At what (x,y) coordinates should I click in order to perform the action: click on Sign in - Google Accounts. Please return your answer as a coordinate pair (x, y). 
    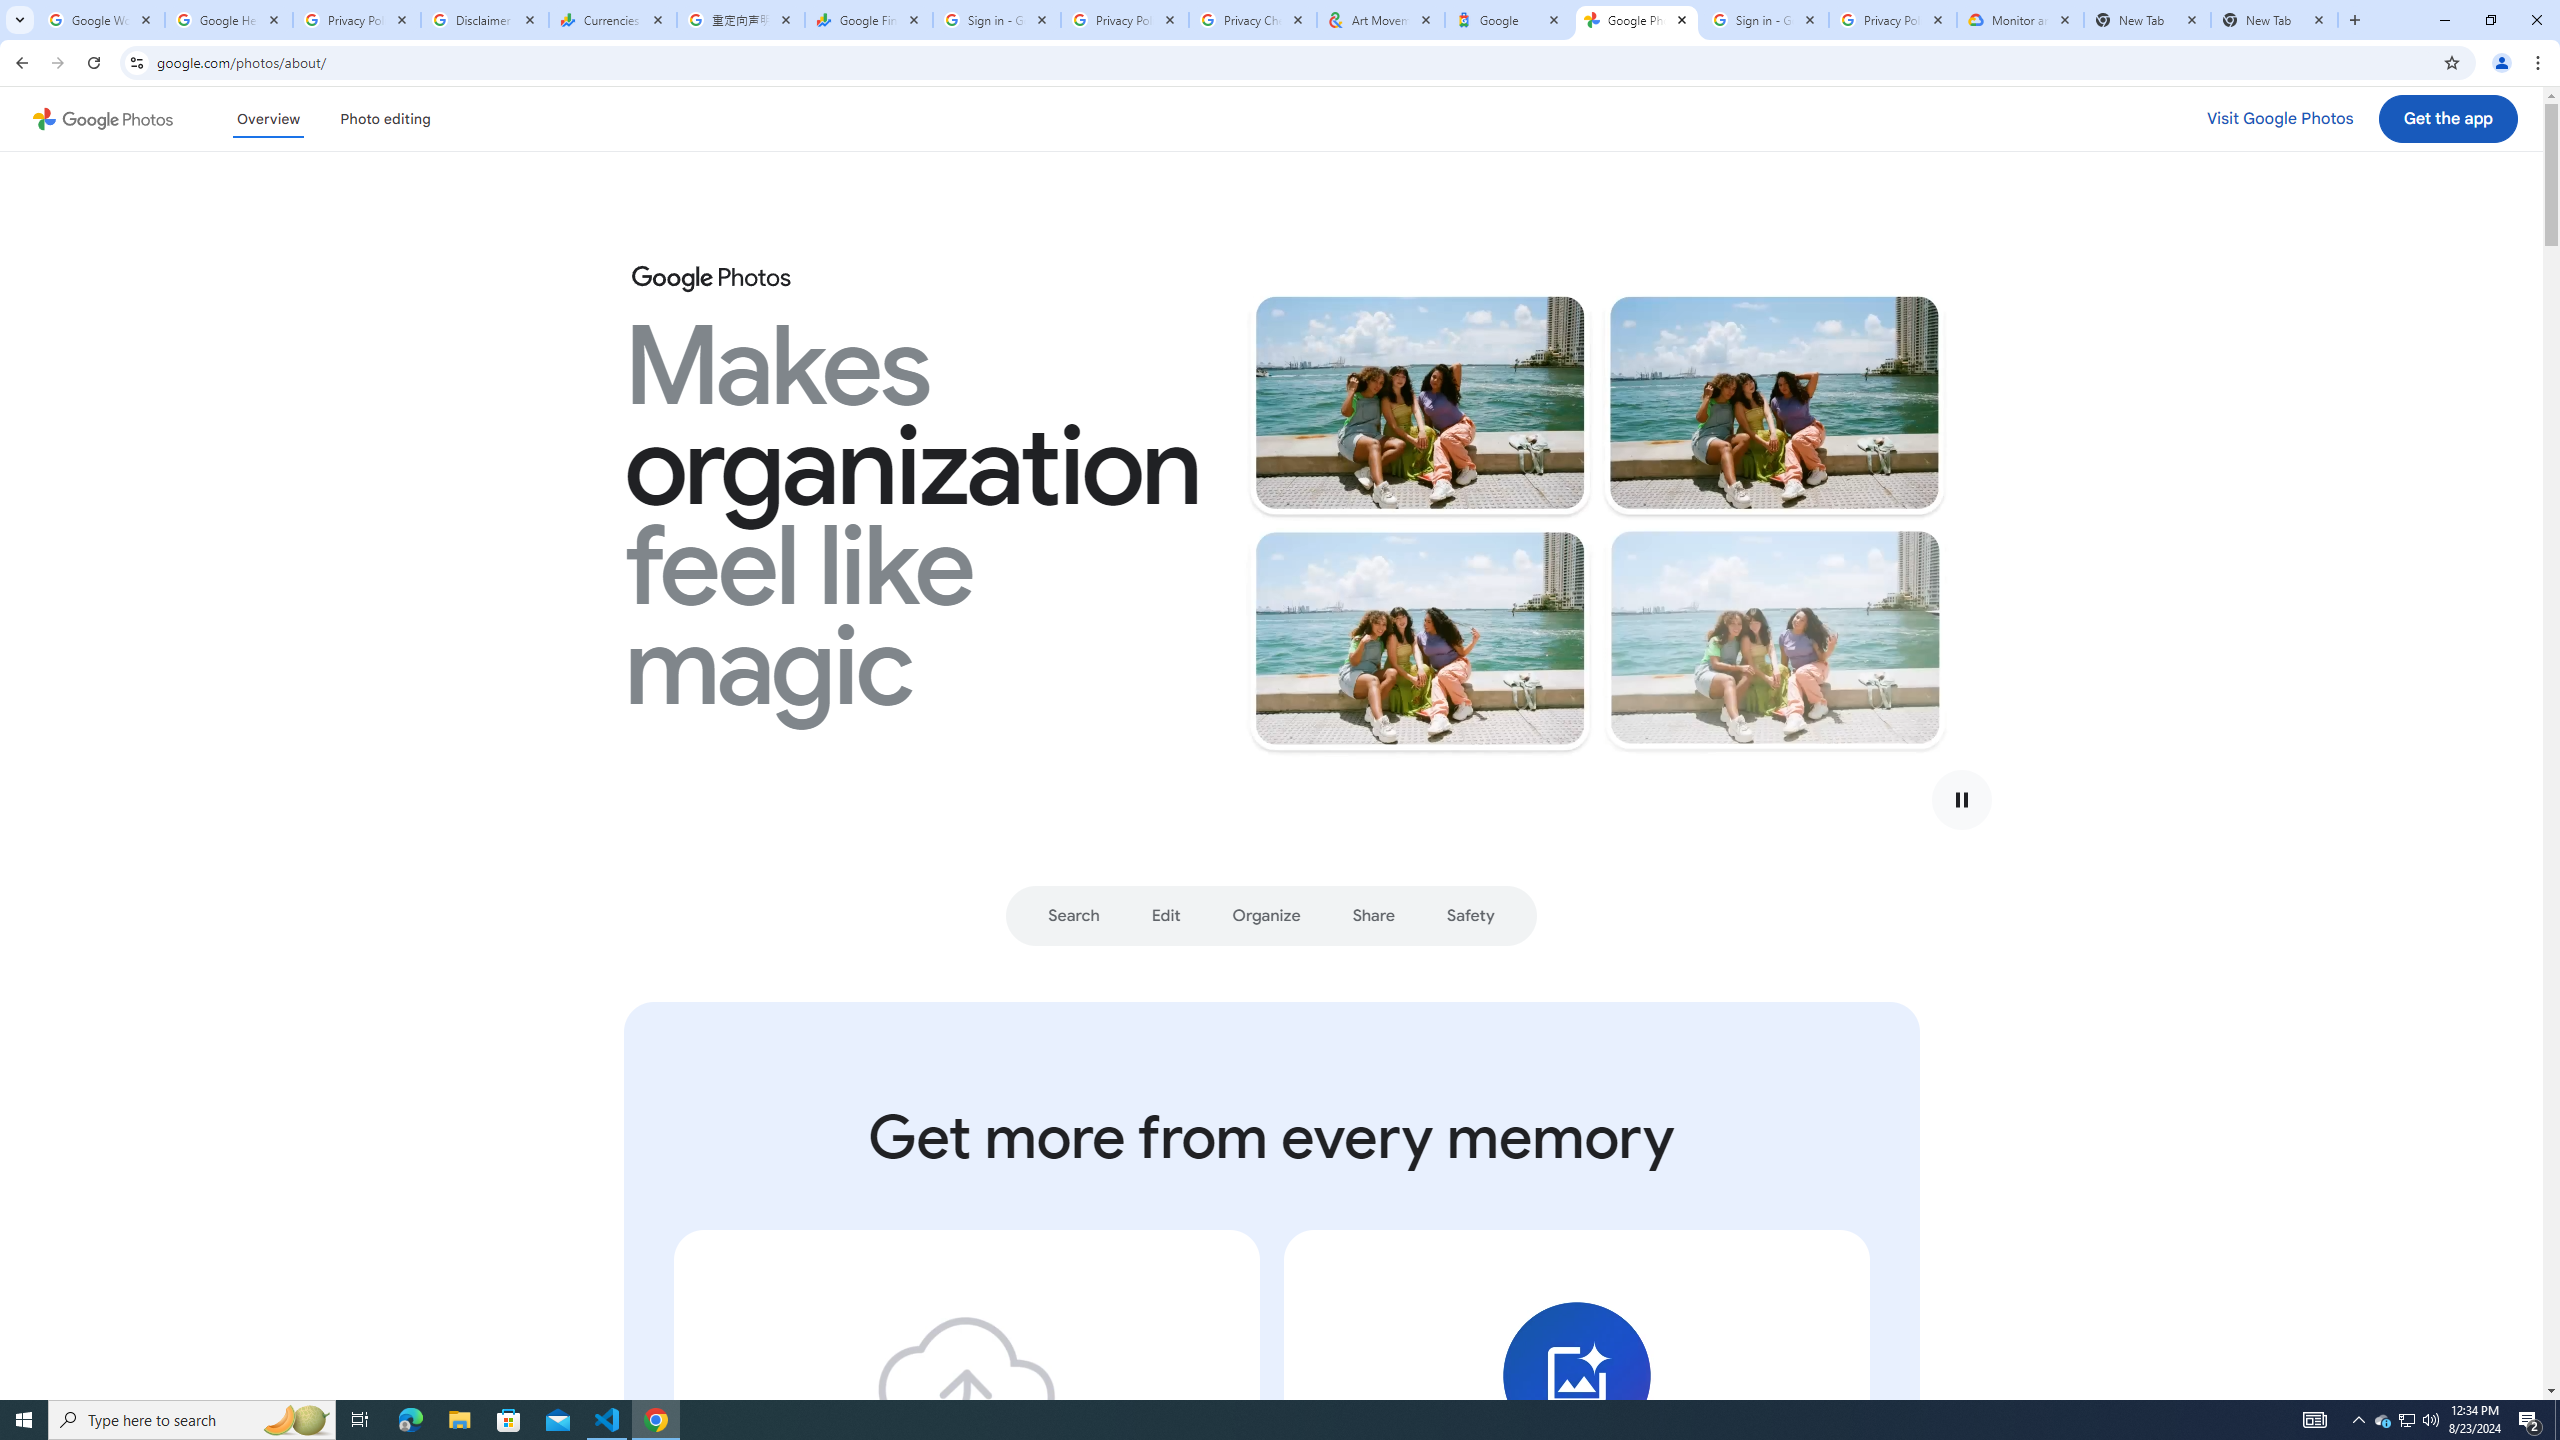
    Looking at the image, I should click on (1765, 20).